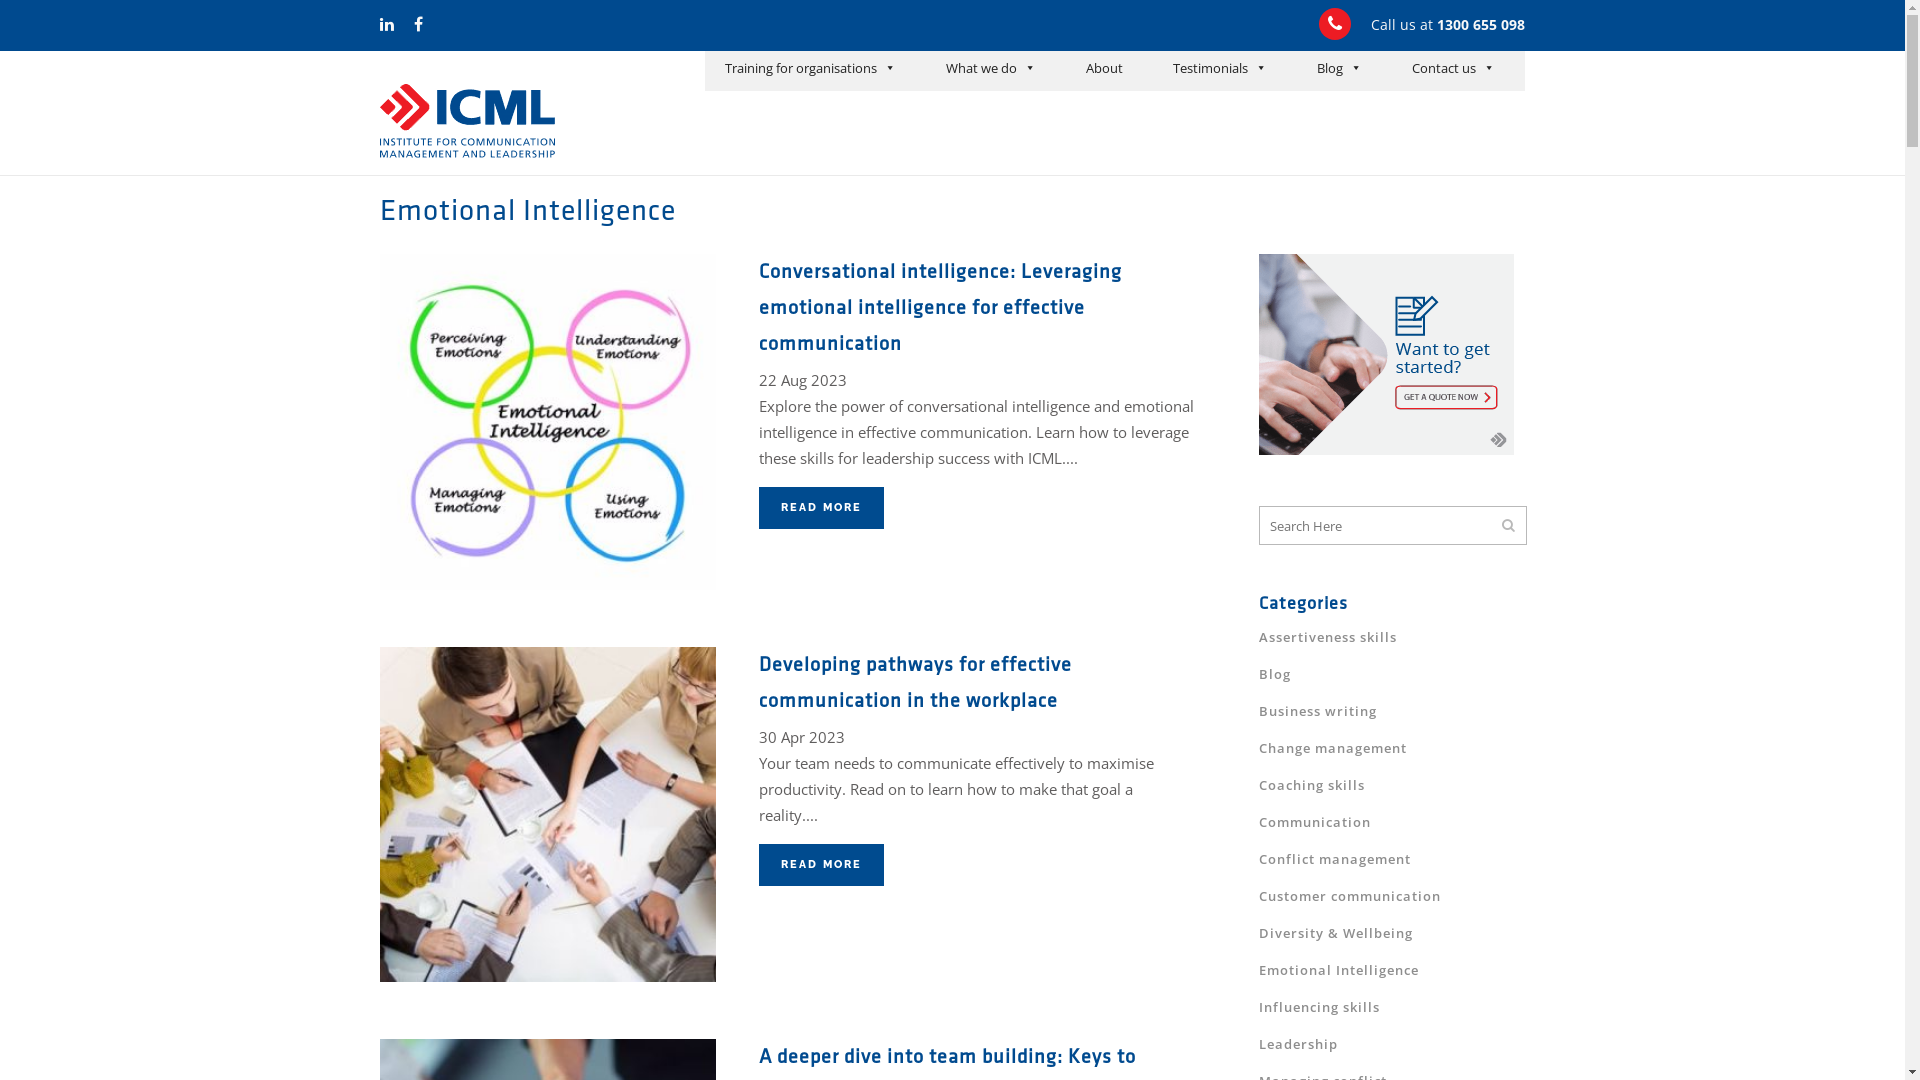 The width and height of the screenshot is (1920, 1080). What do you see at coordinates (1104, 71) in the screenshot?
I see `About` at bounding box center [1104, 71].